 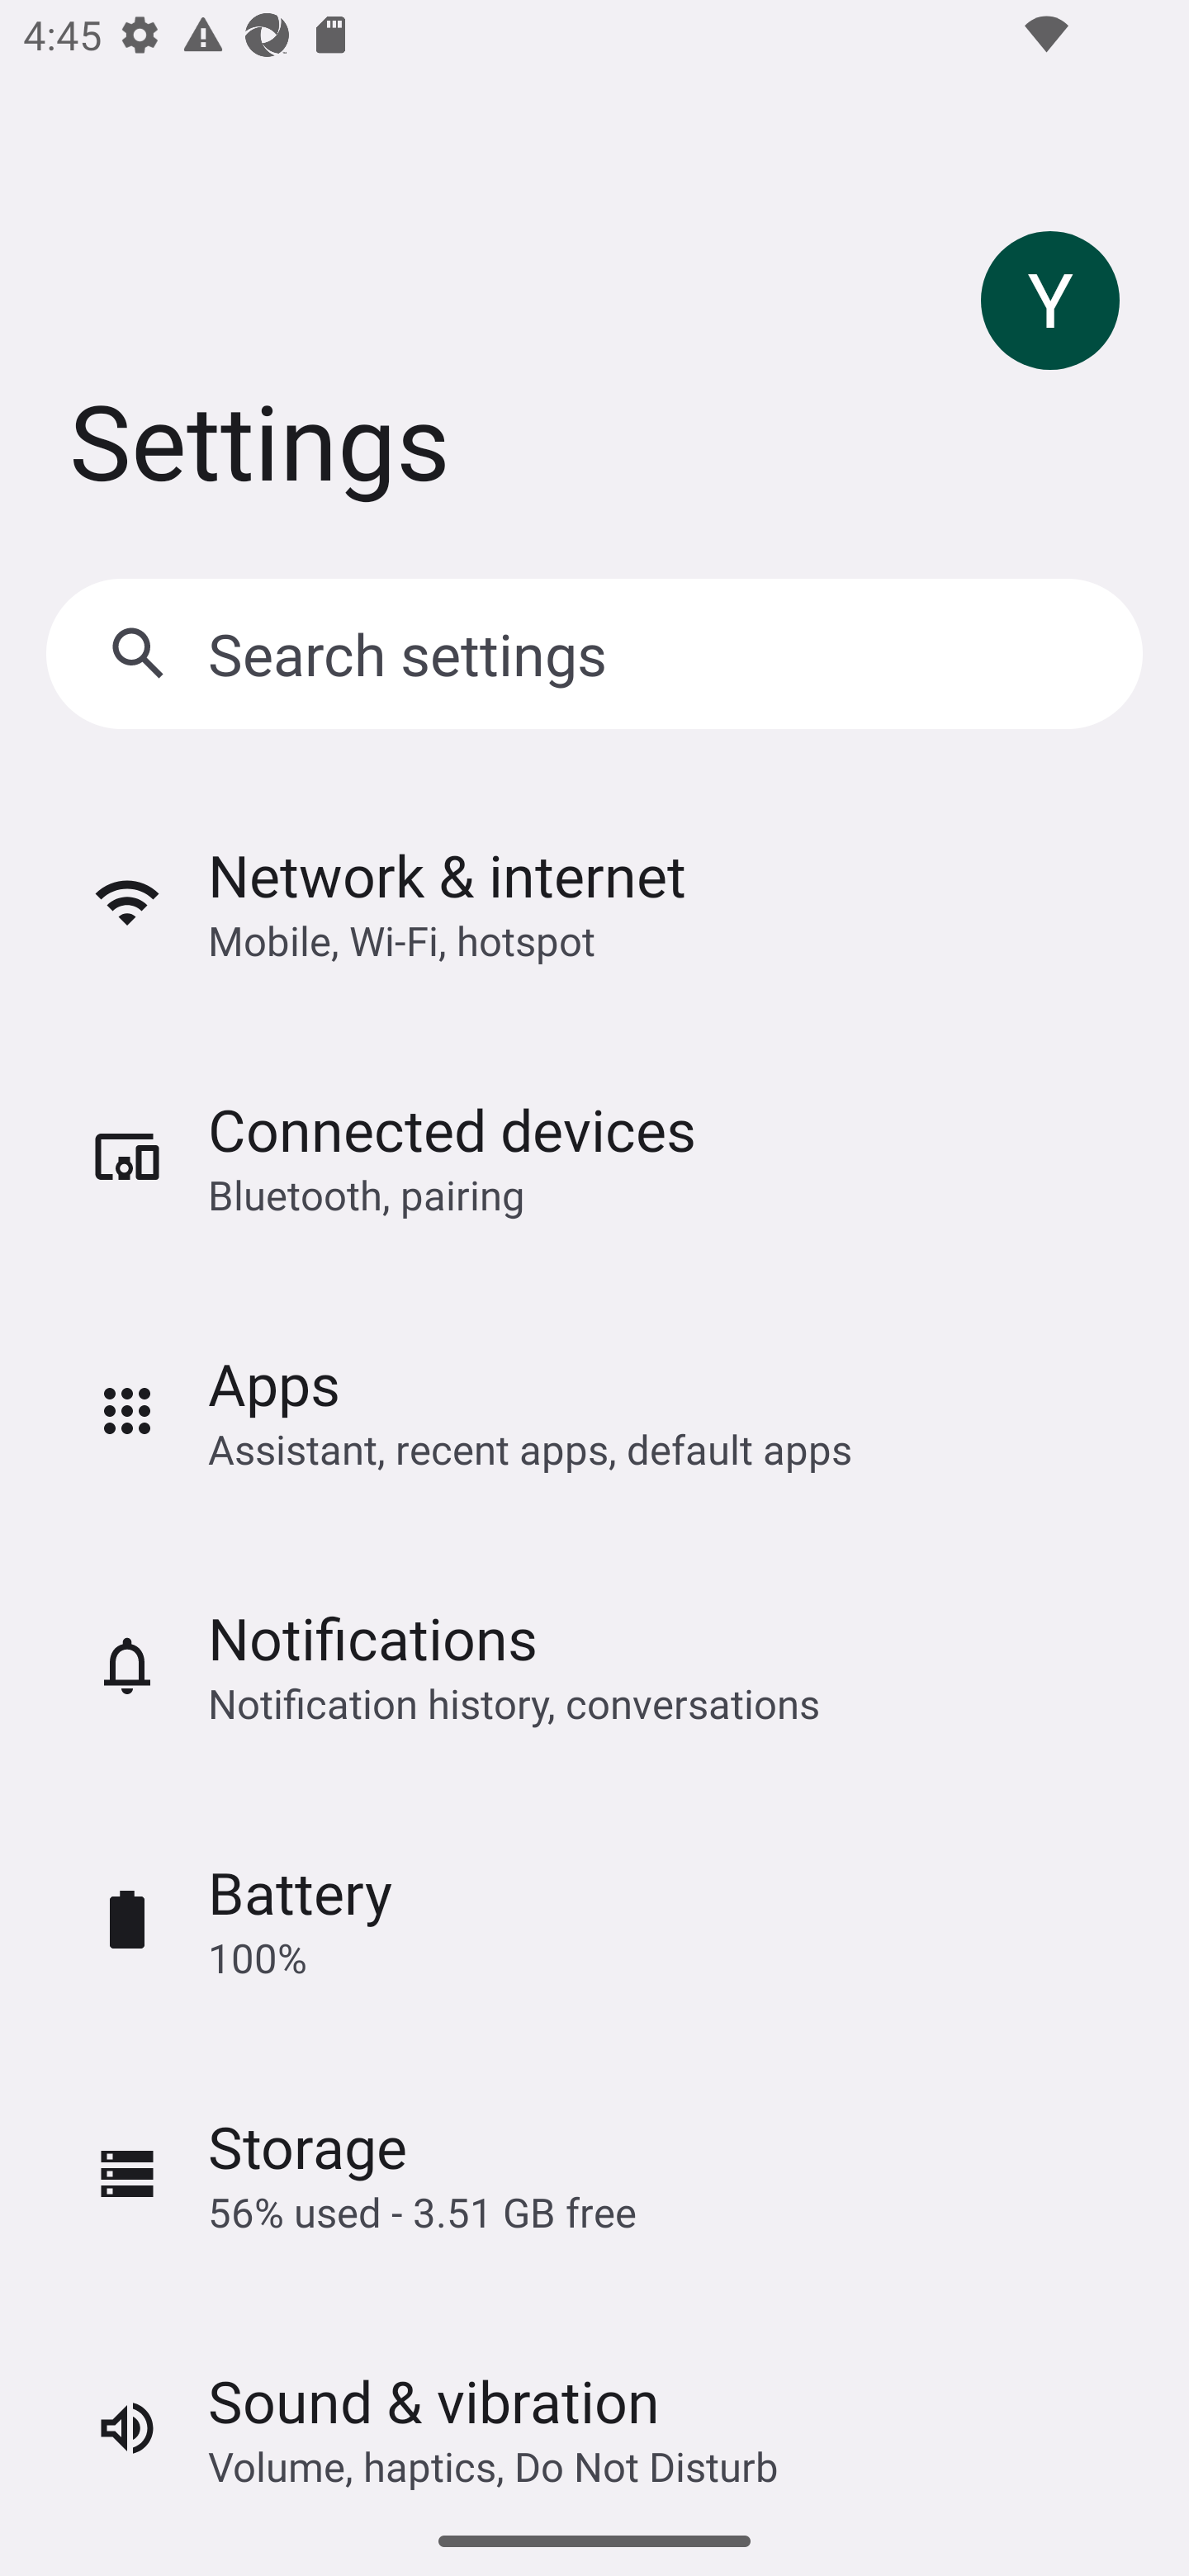 What do you see at coordinates (594, 1920) in the screenshot?
I see `Battery 100%` at bounding box center [594, 1920].